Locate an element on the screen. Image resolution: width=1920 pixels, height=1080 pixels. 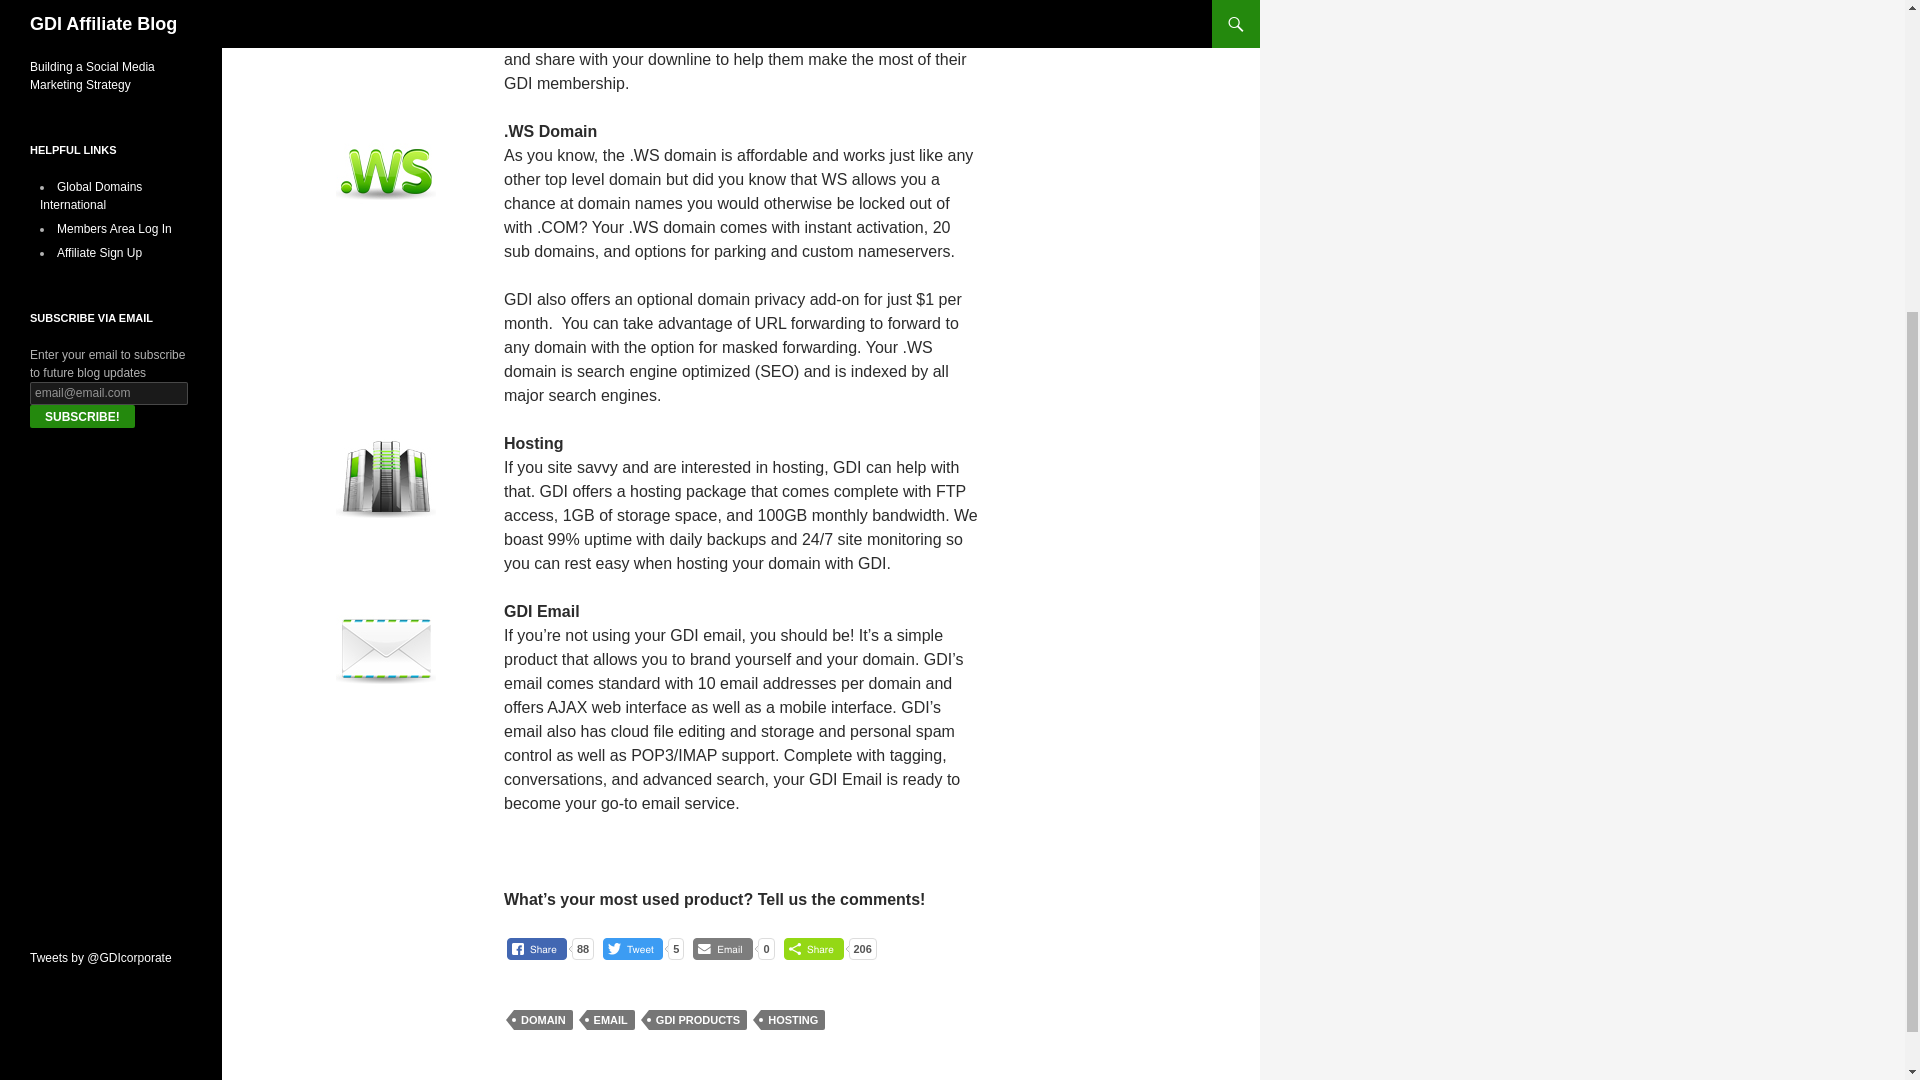
Building a Social Media Marketing Strategy is located at coordinates (92, 76).